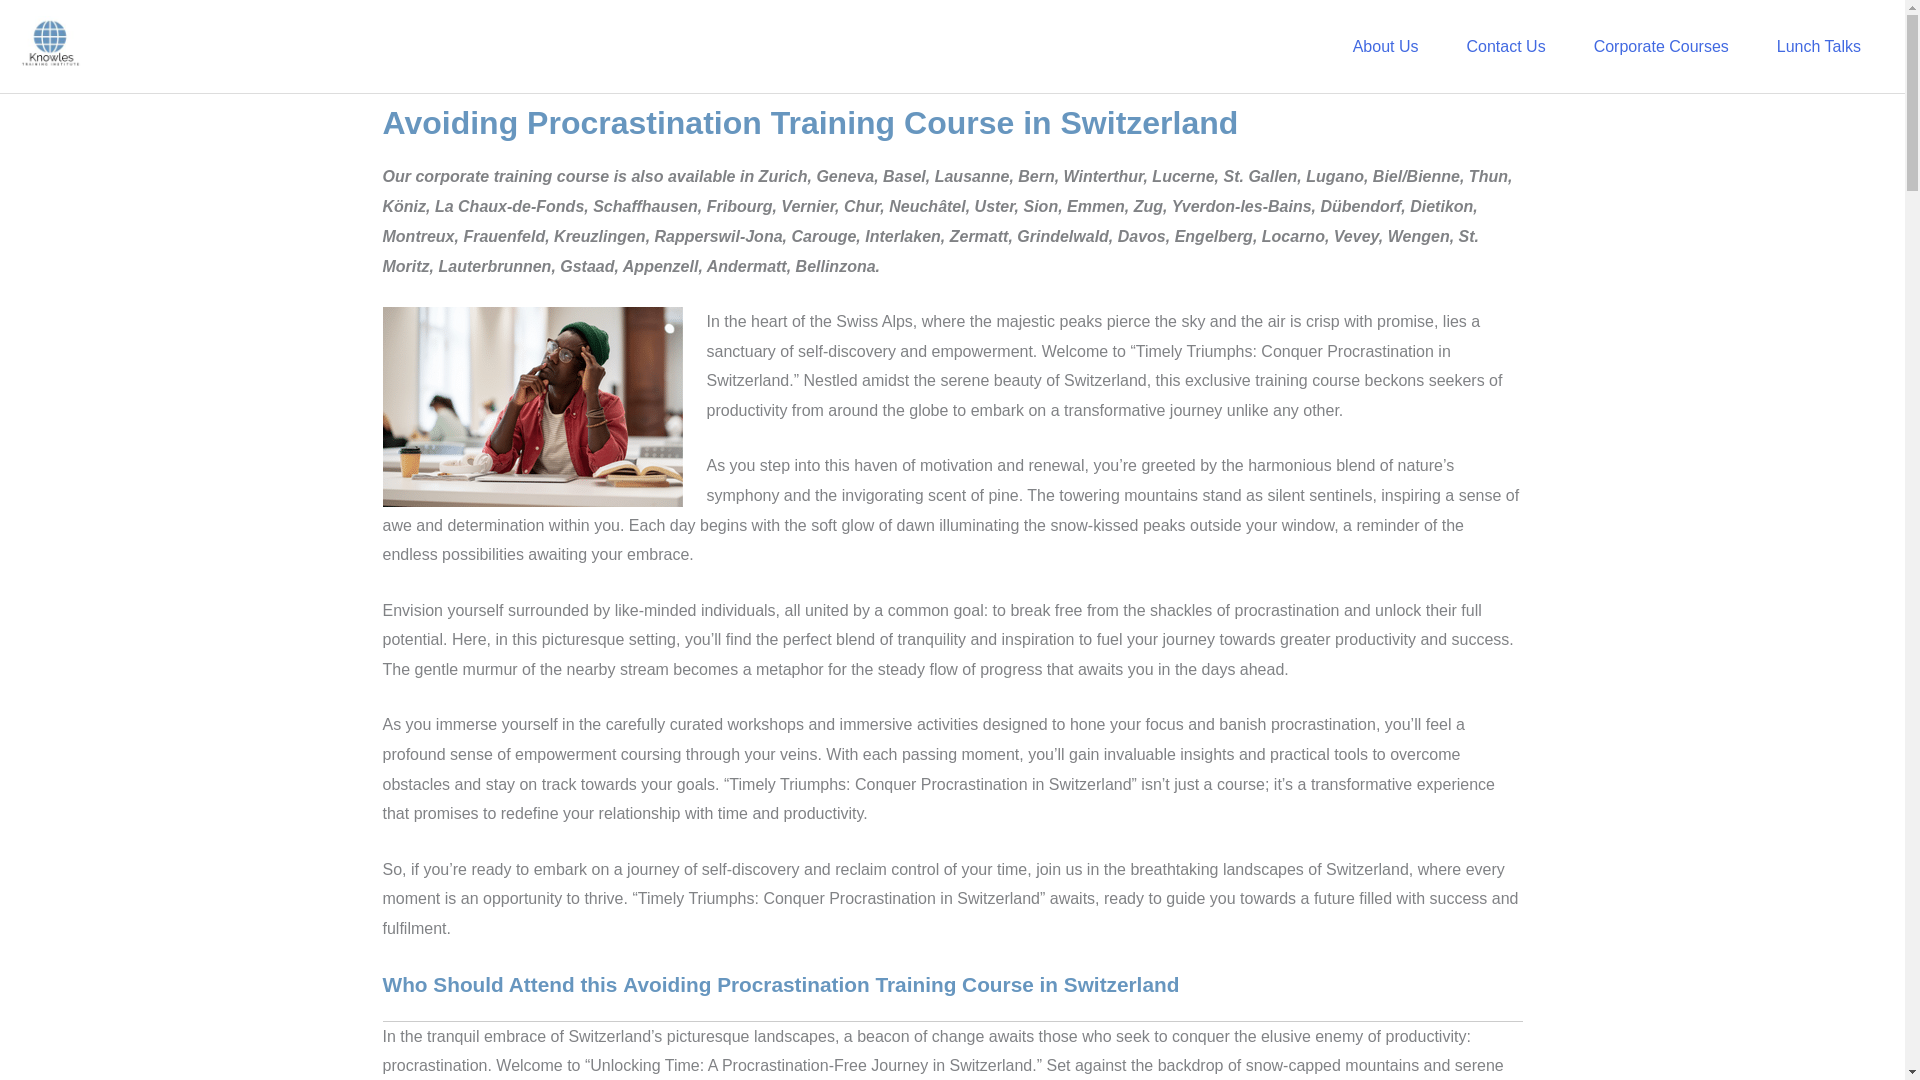 The height and width of the screenshot is (1080, 1920). What do you see at coordinates (1661, 46) in the screenshot?
I see `Corporate Courses` at bounding box center [1661, 46].